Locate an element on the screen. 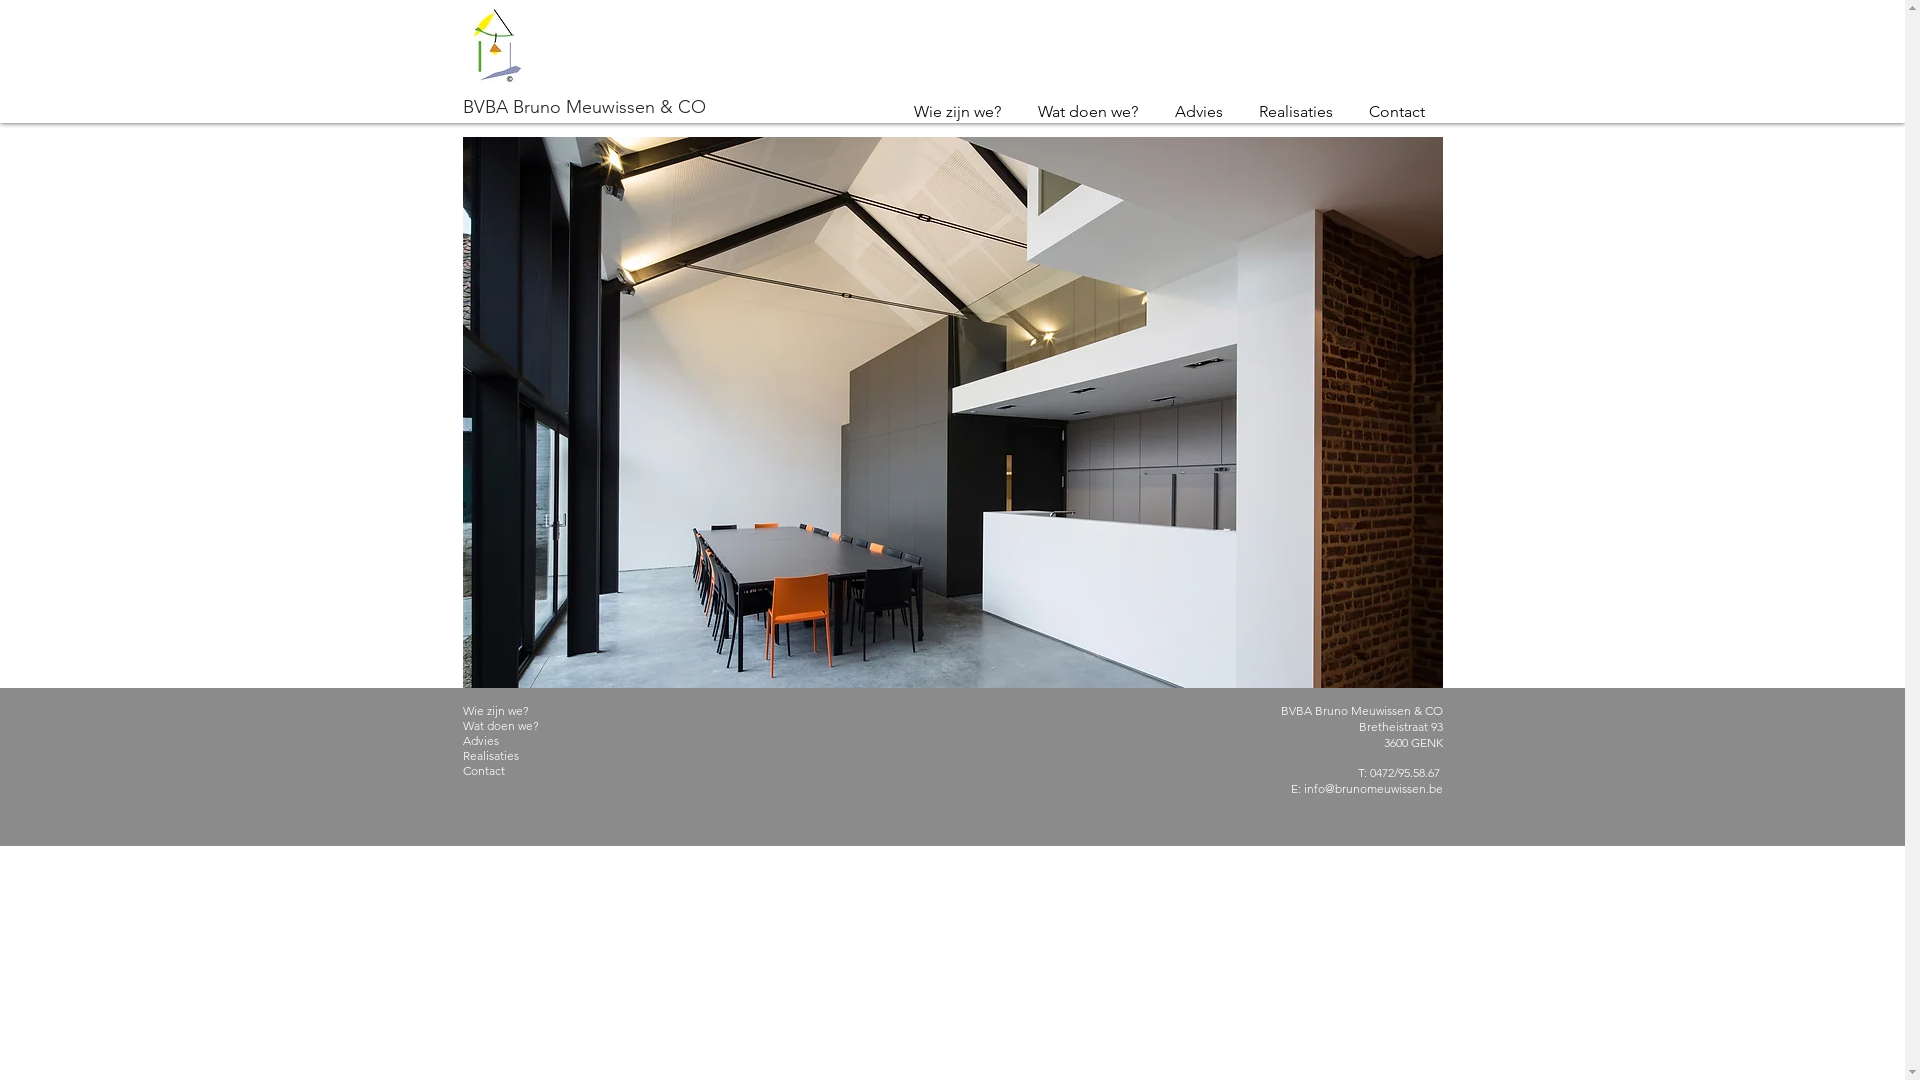 This screenshot has width=1920, height=1080. Advies is located at coordinates (1198, 112).